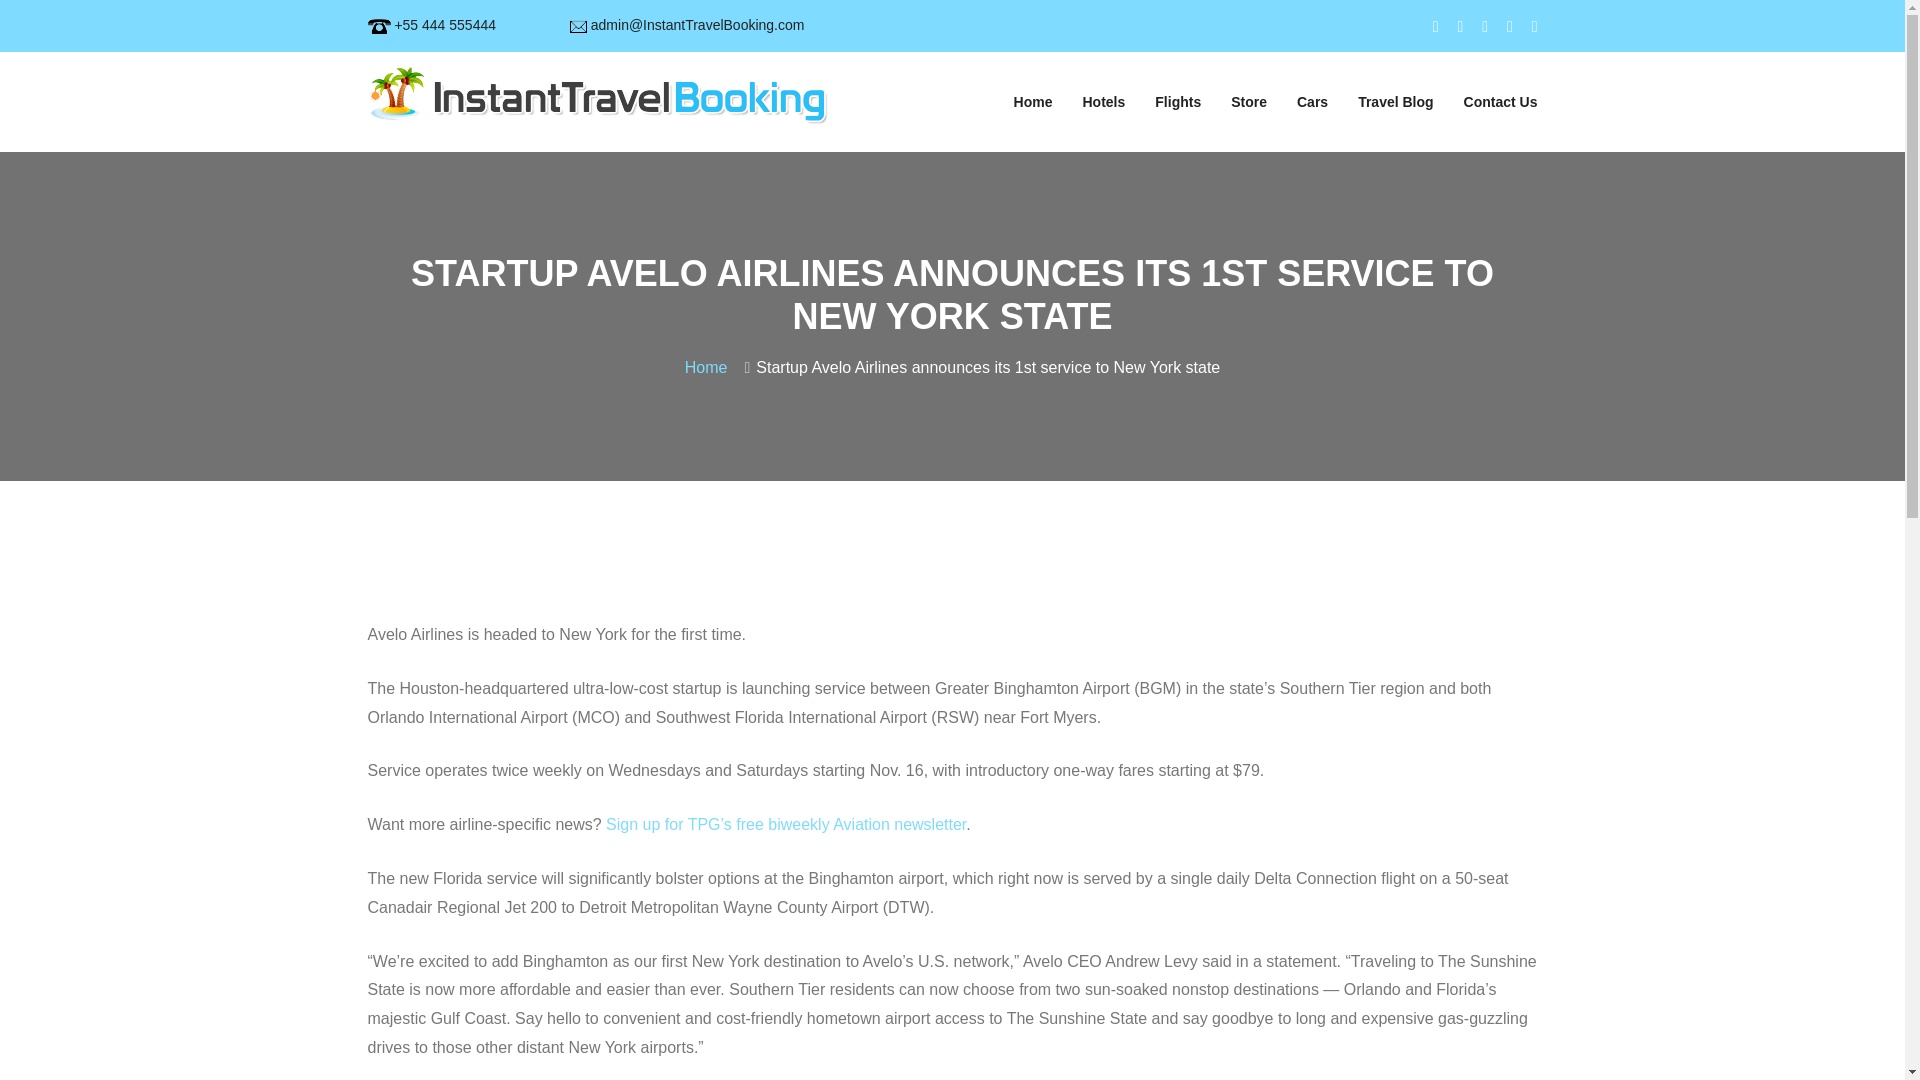  I want to click on travel, so click(598, 94).